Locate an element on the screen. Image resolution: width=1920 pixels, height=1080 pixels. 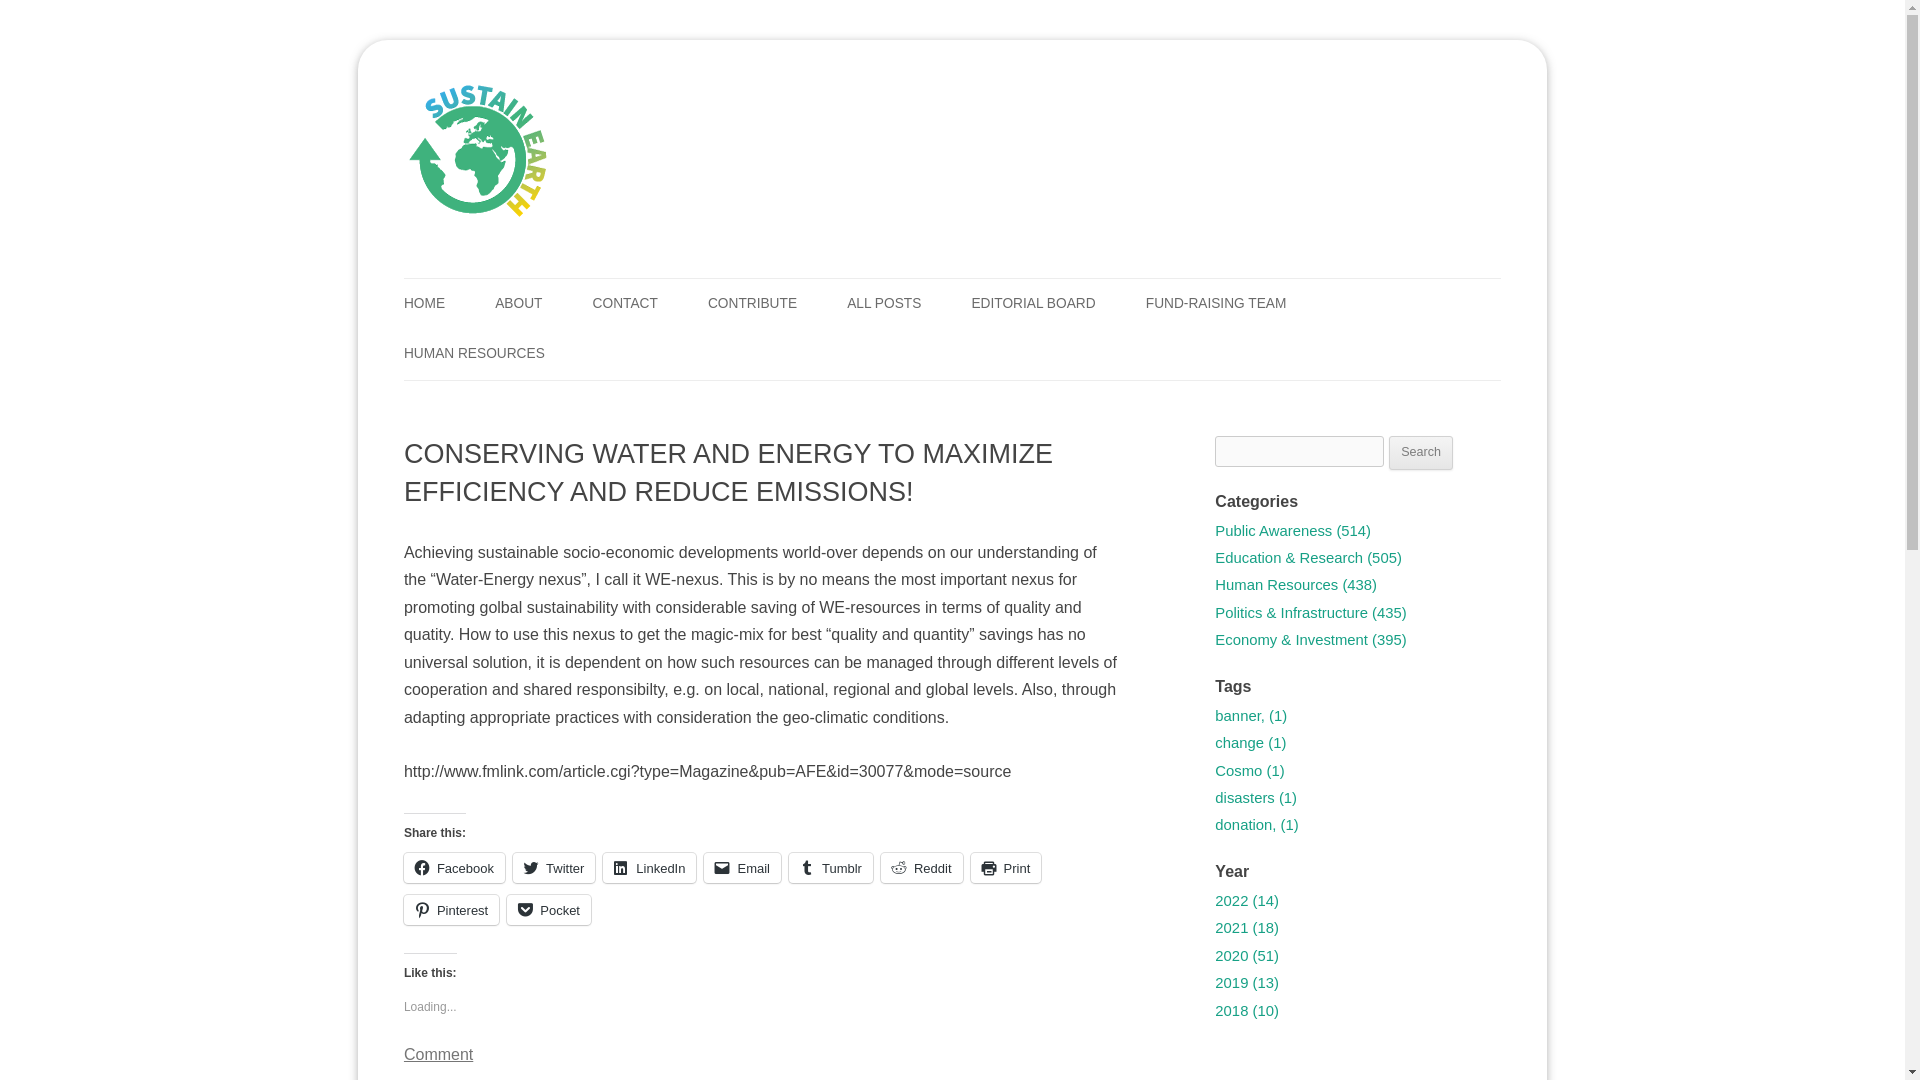
Print is located at coordinates (1006, 868).